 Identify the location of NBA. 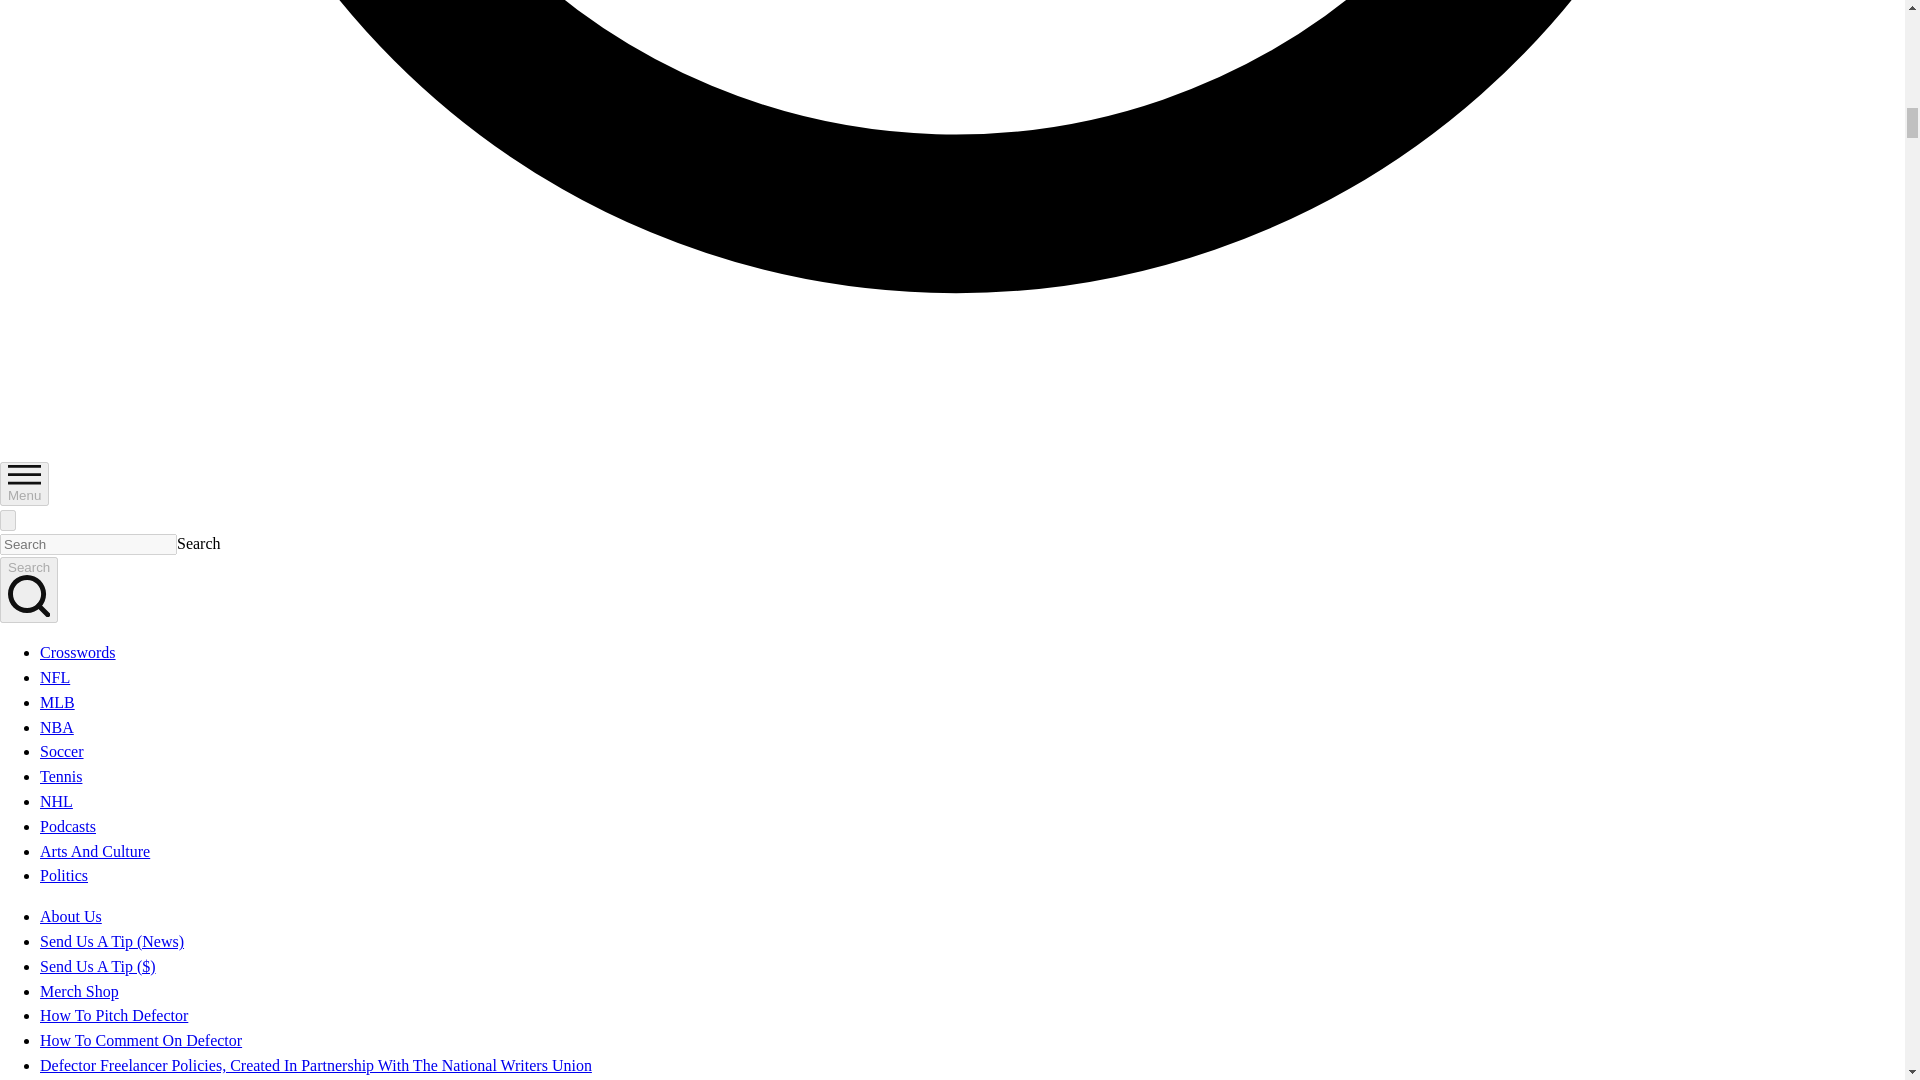
(57, 727).